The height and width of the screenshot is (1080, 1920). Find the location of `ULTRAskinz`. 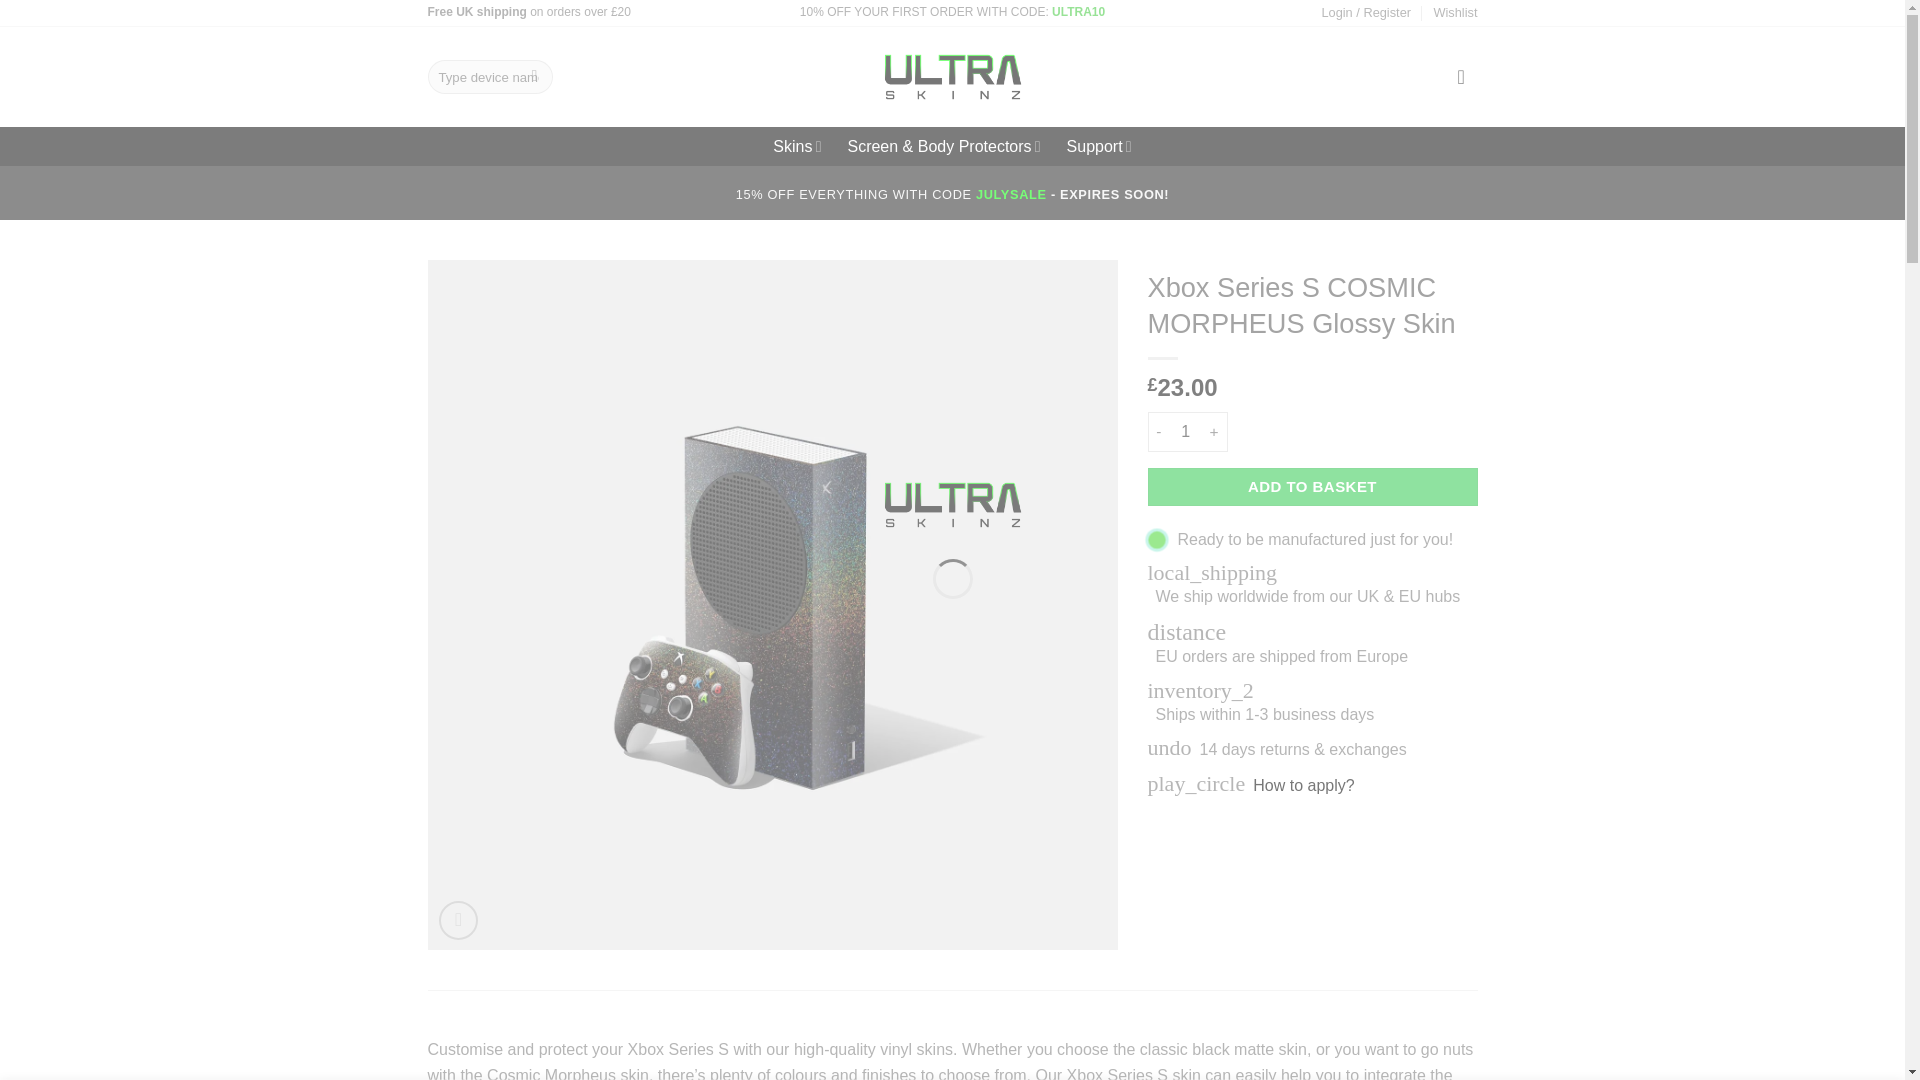

ULTRAskinz is located at coordinates (951, 502).